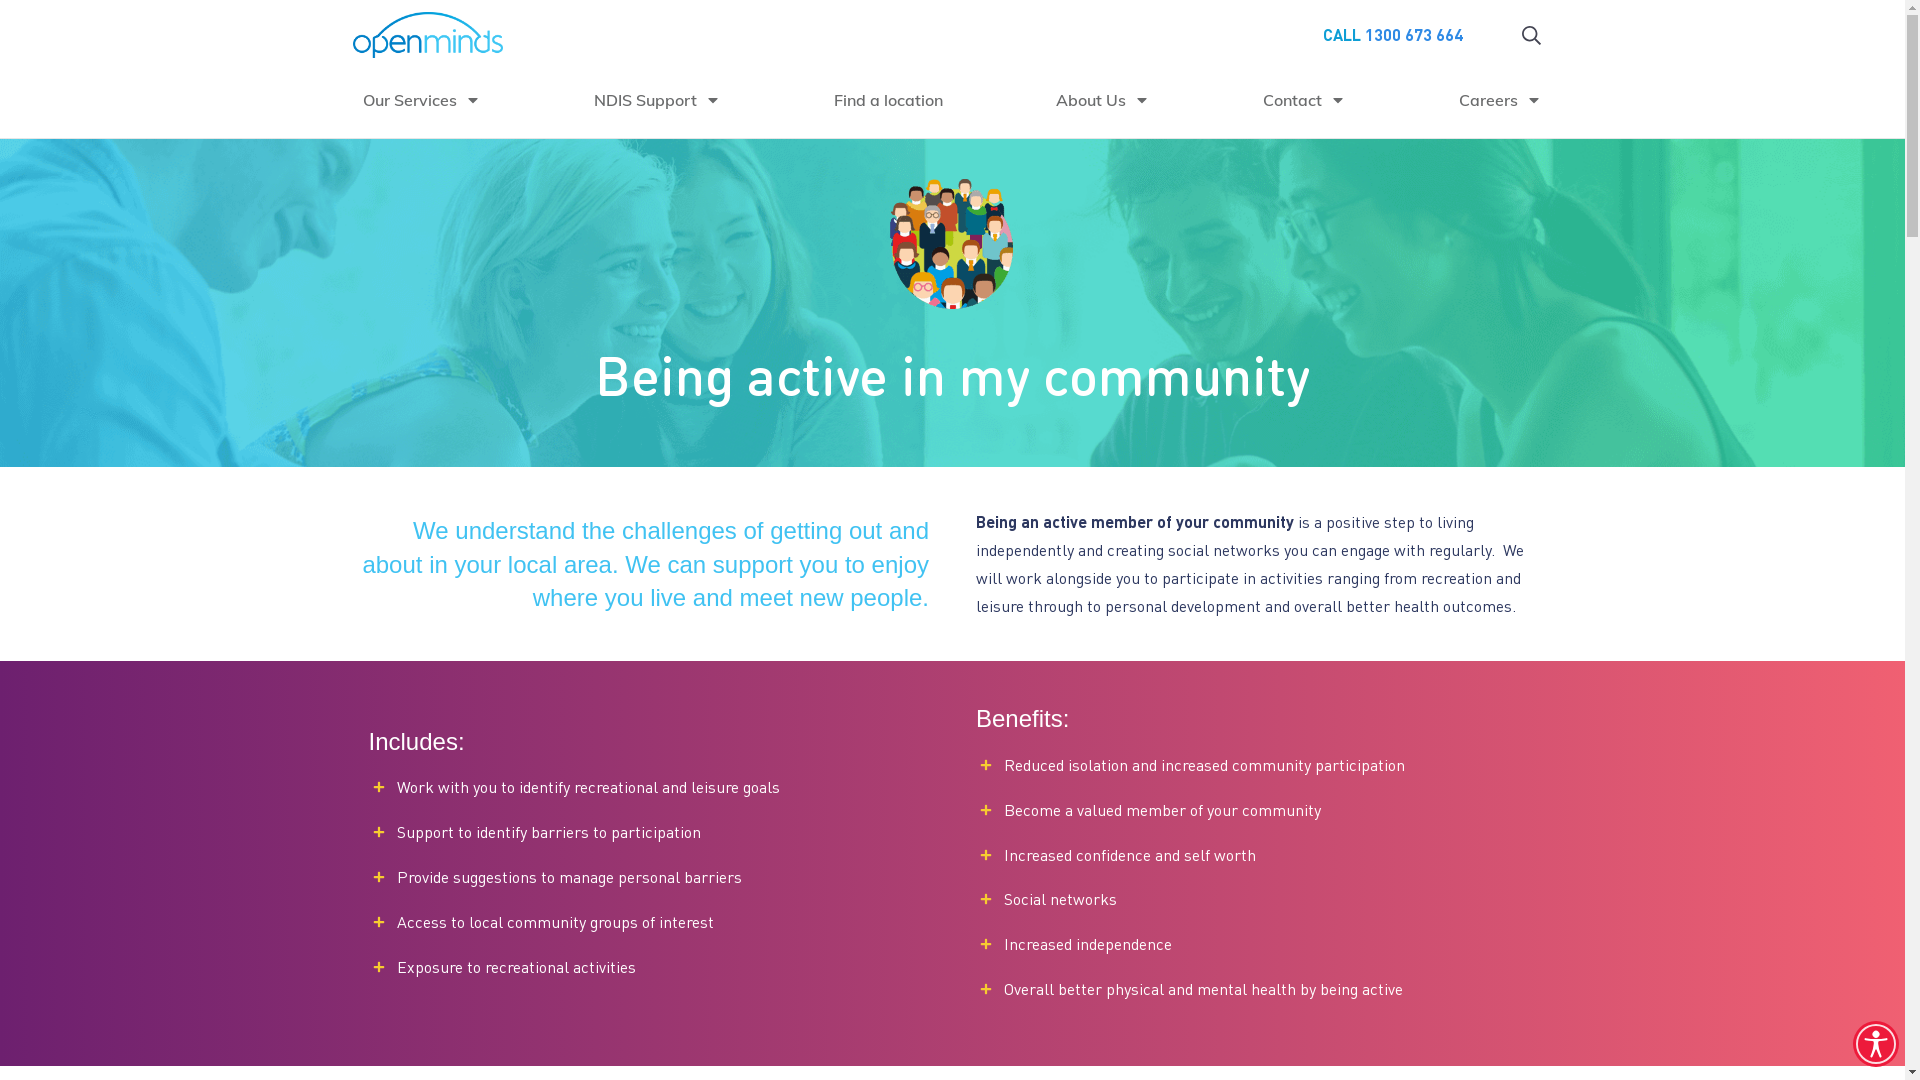  I want to click on Find a location, so click(888, 100).